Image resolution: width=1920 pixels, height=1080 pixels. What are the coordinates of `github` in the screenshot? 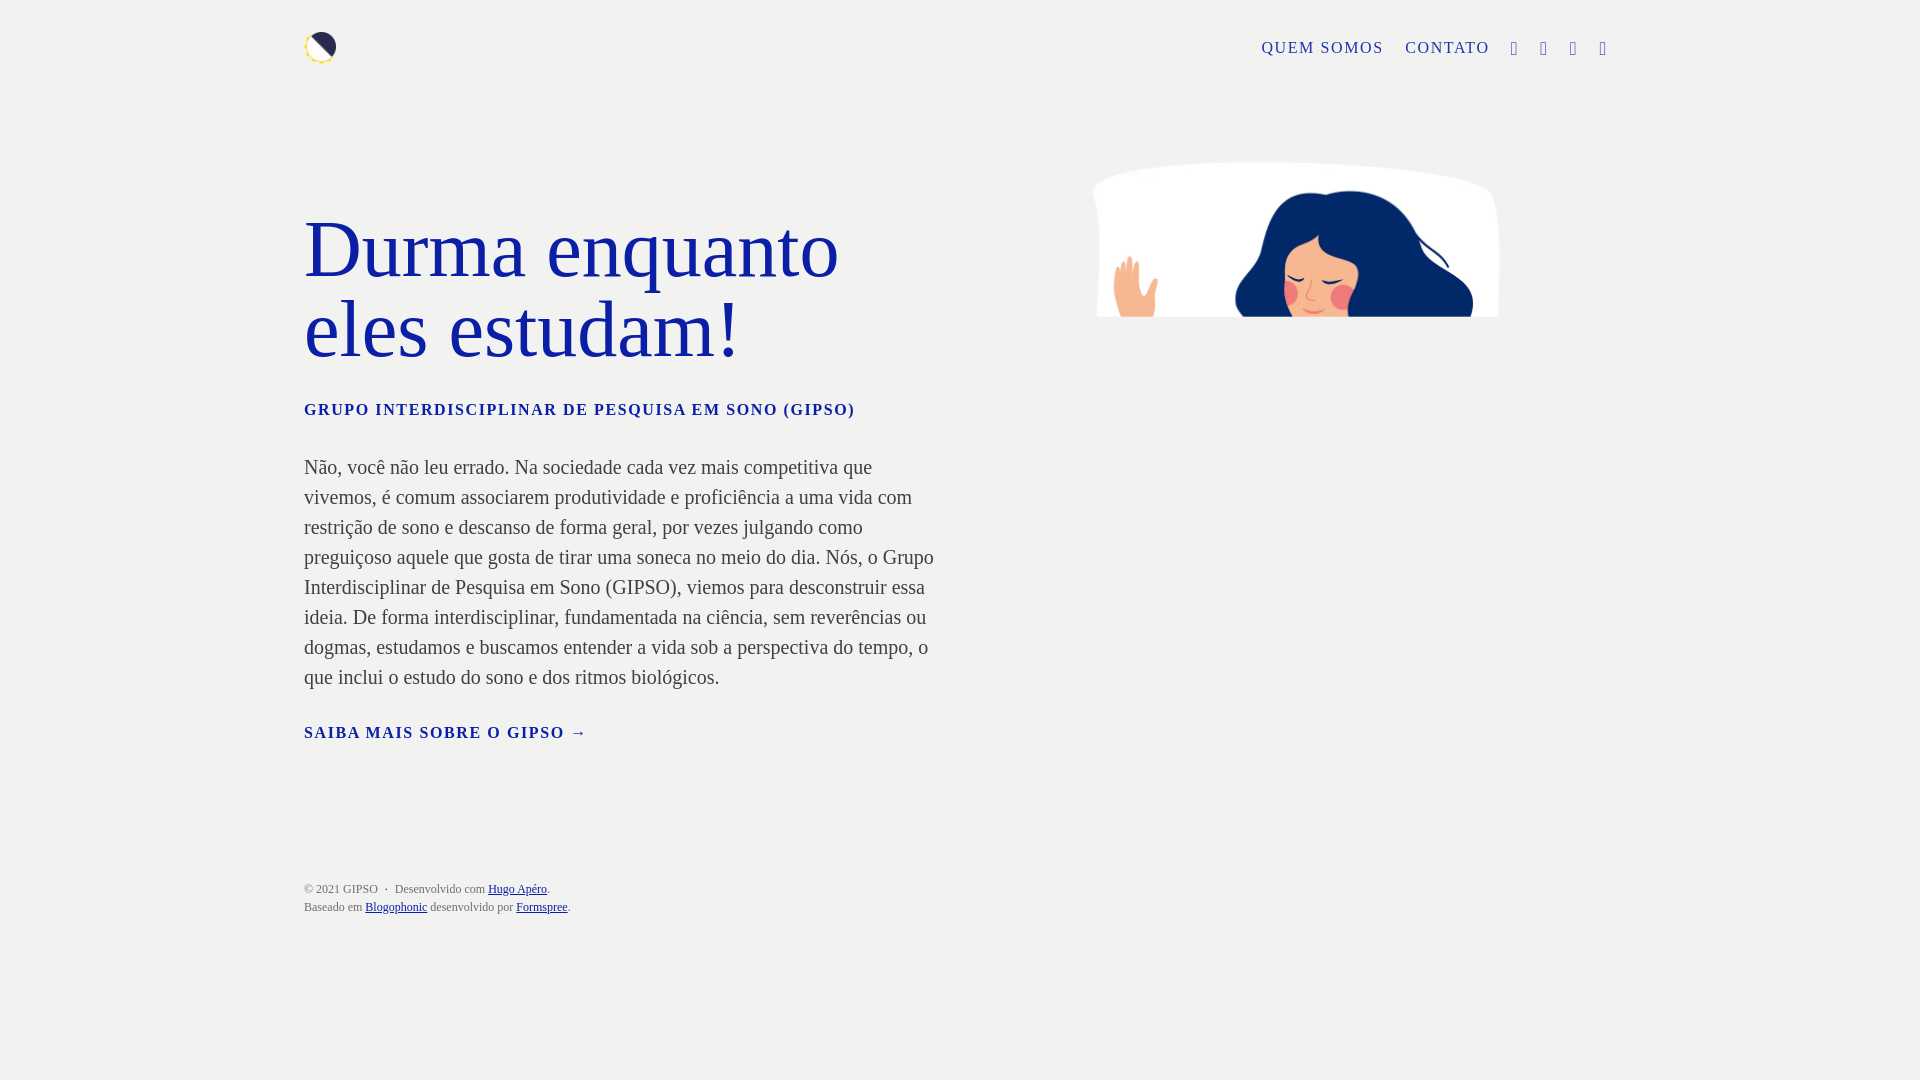 It's located at (1600, 50).